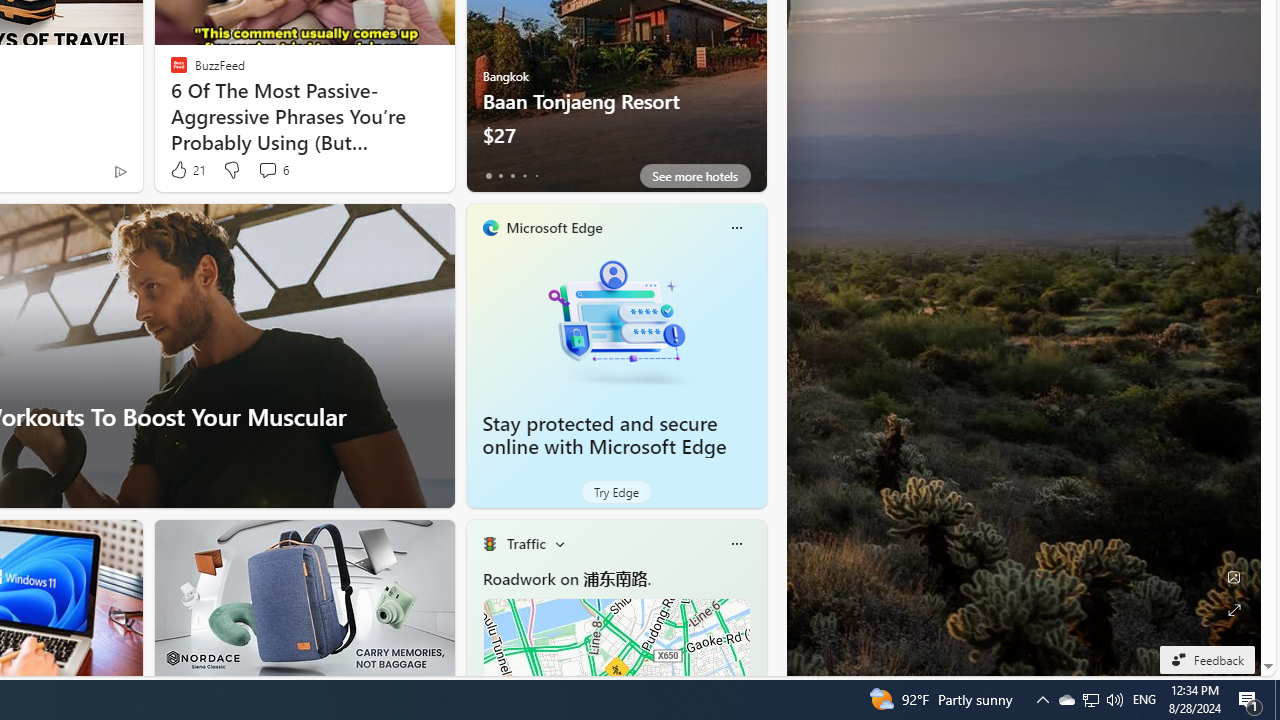 This screenshot has width=1280, height=720. I want to click on Class: icon-img, so click(736, 544).